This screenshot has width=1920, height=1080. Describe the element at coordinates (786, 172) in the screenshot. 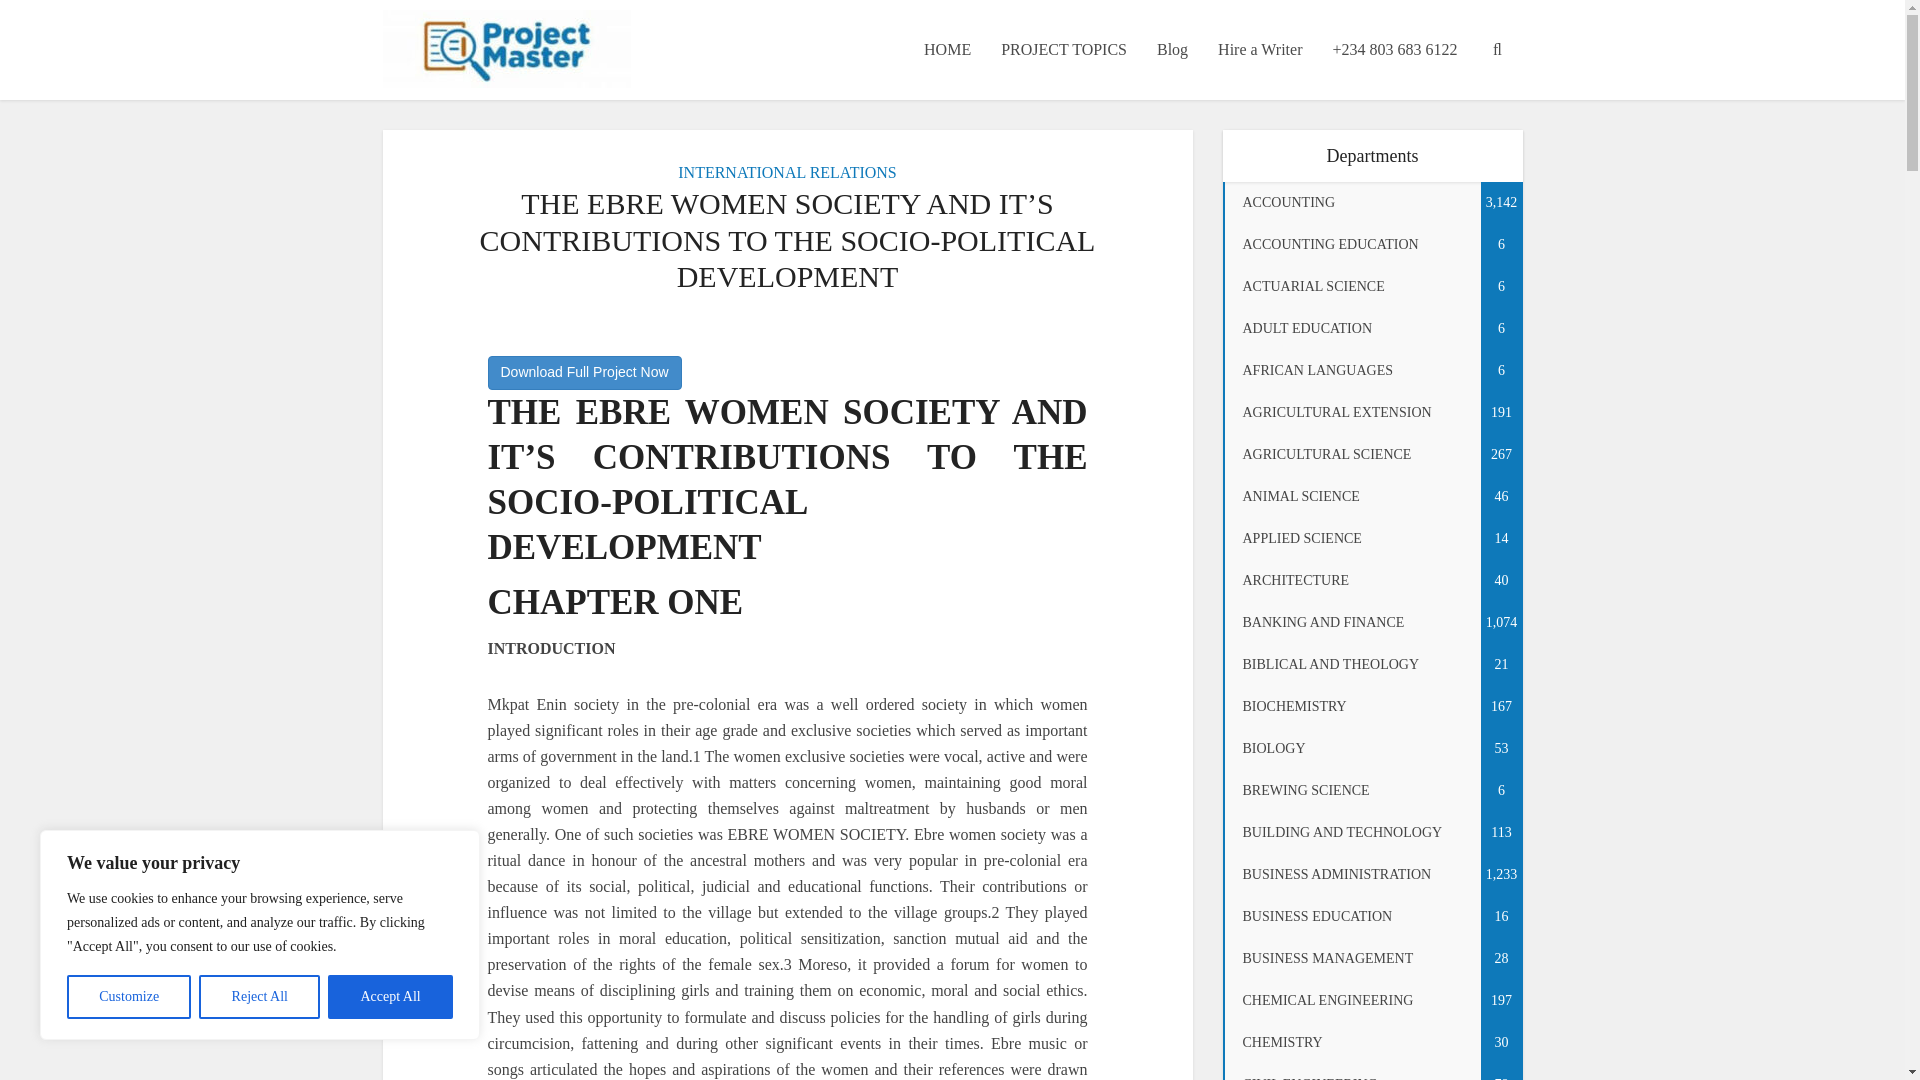

I see `INTERNATIONAL RELATIONS` at that location.